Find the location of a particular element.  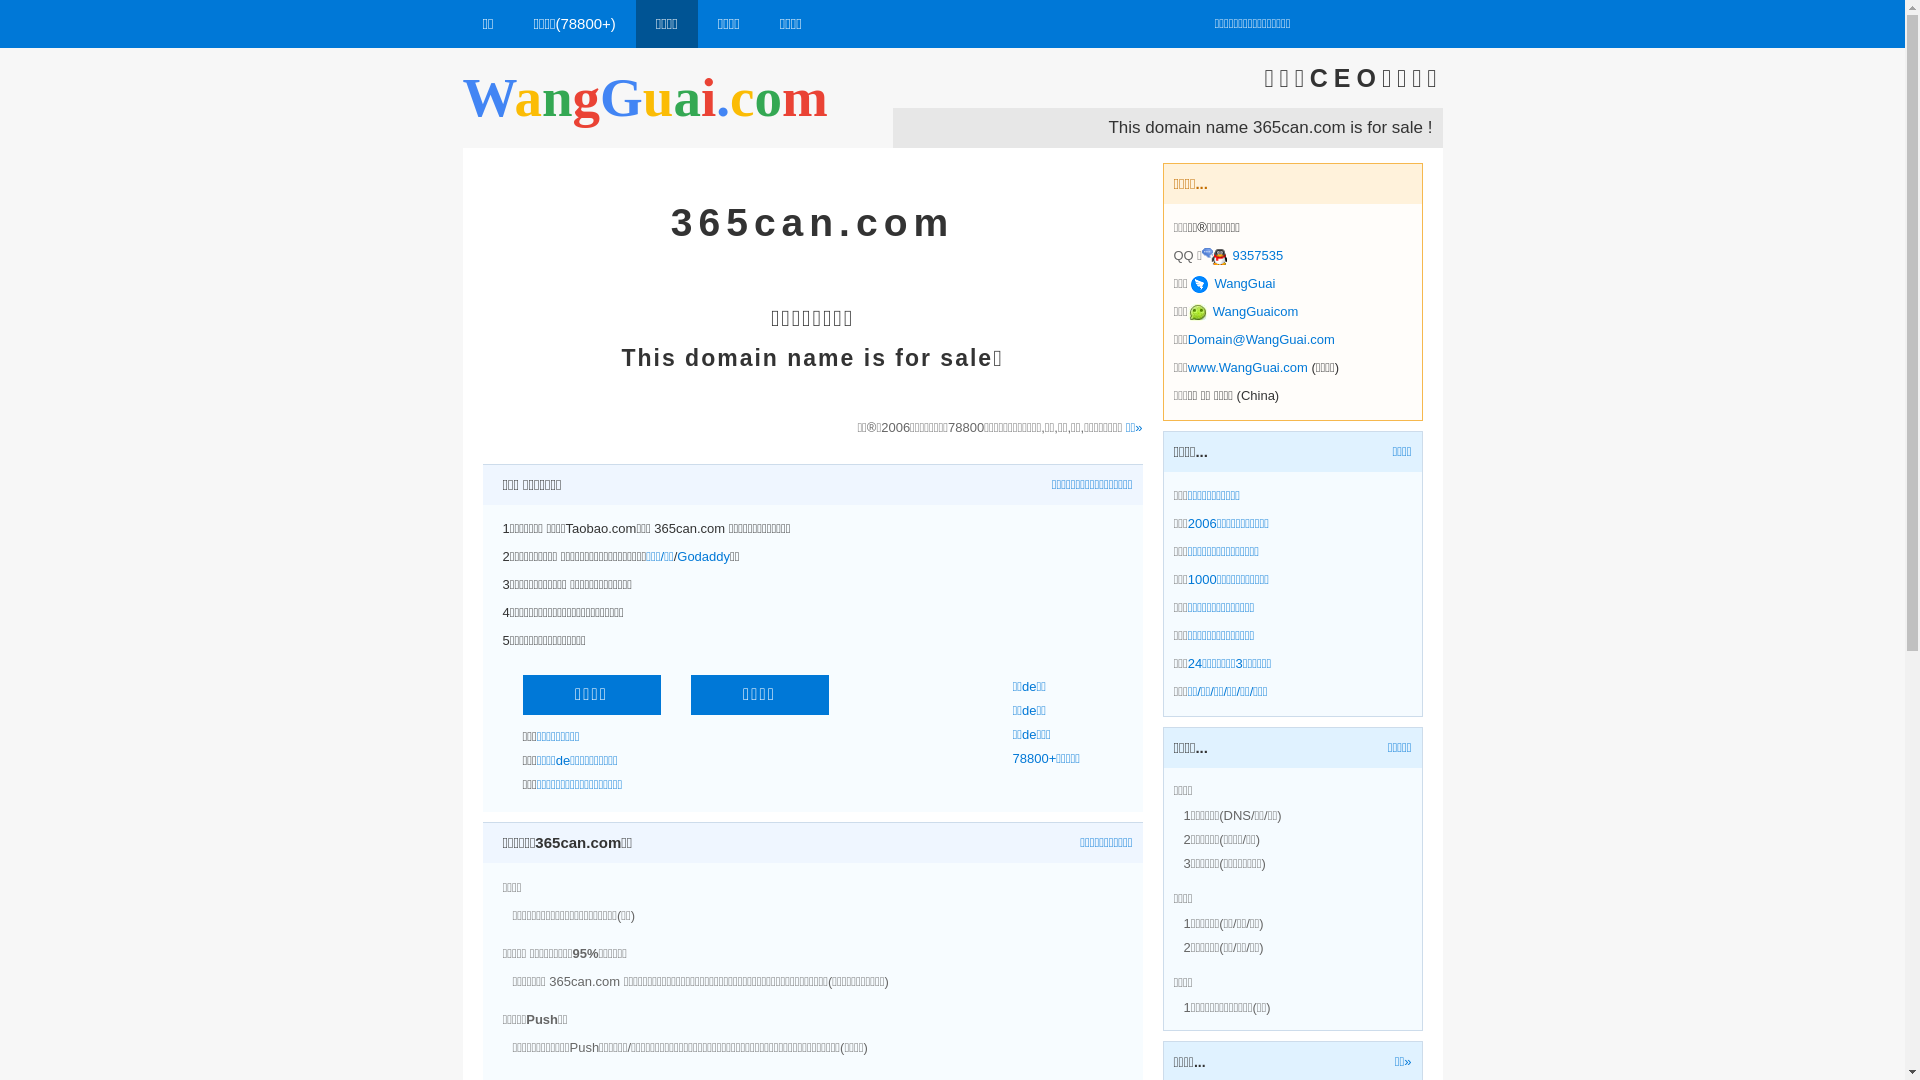

Godaddy is located at coordinates (704, 556).